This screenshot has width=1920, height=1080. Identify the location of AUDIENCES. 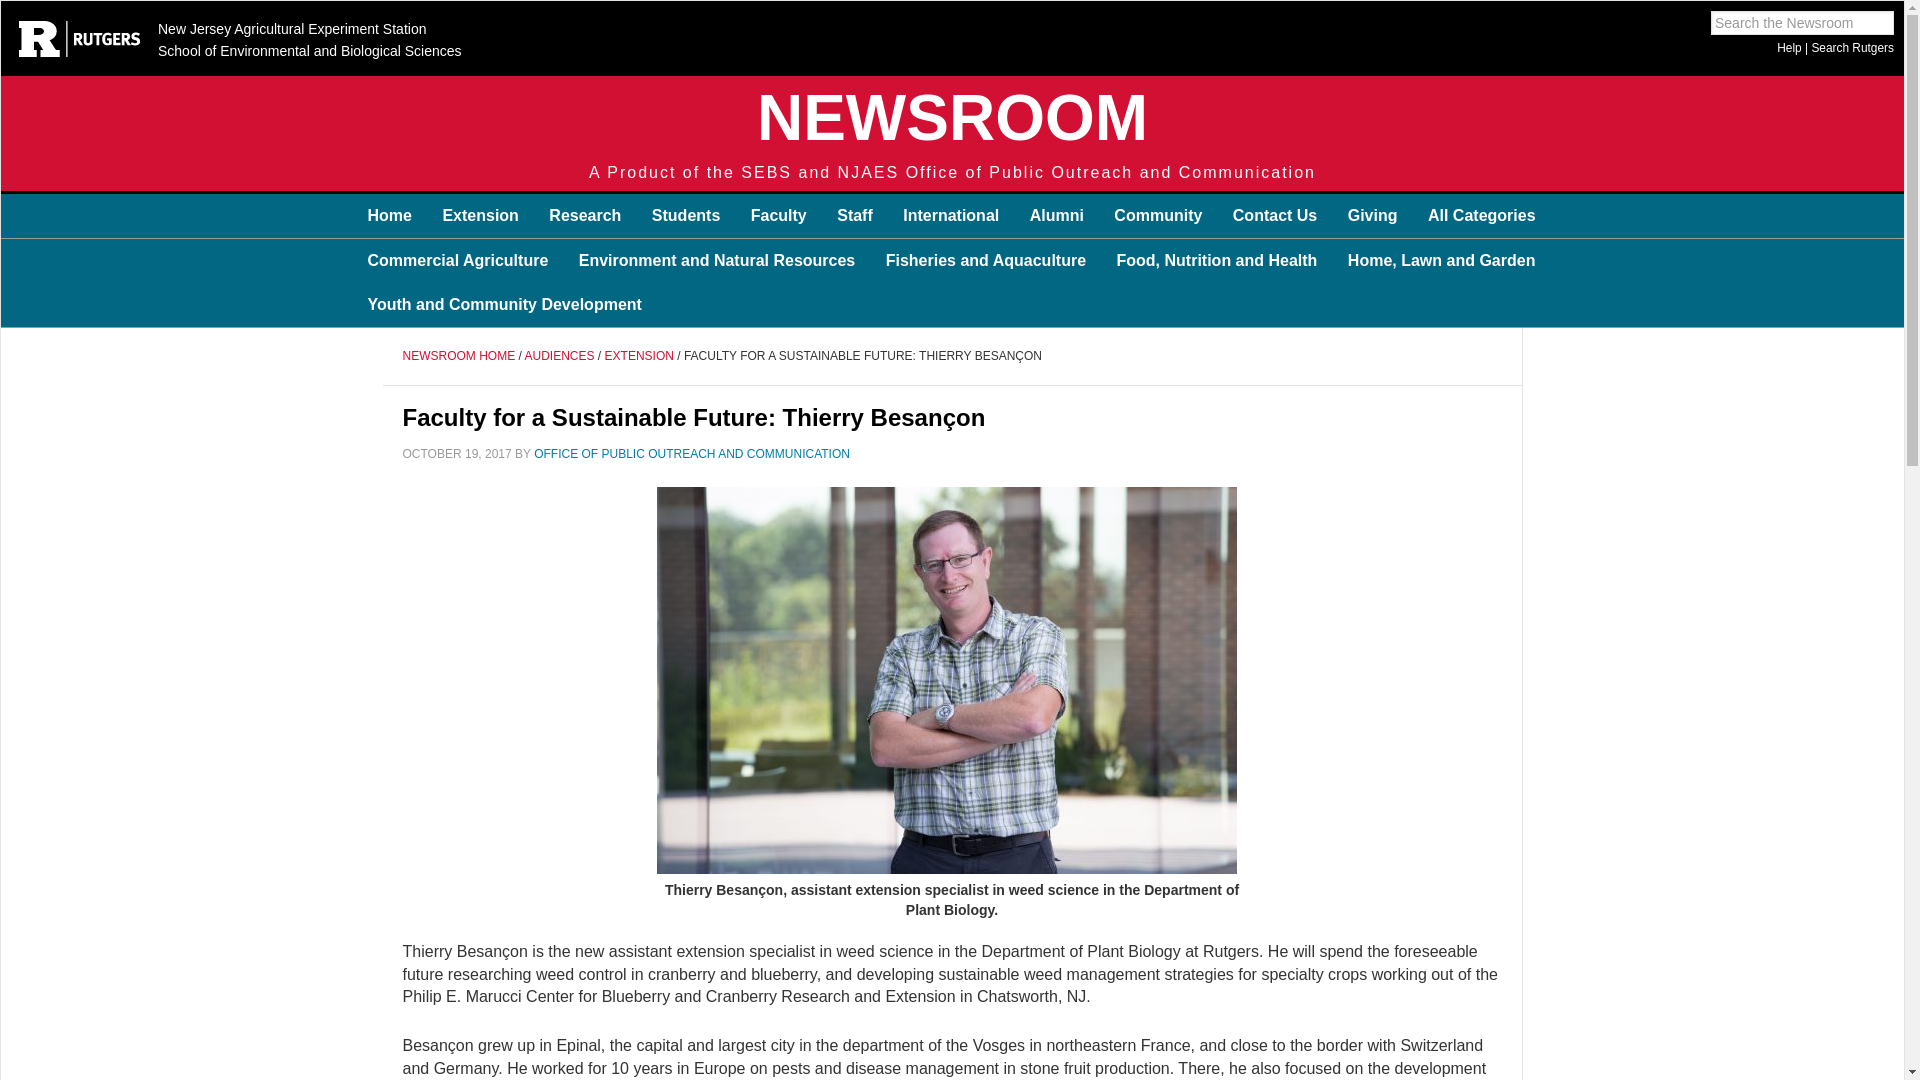
(560, 355).